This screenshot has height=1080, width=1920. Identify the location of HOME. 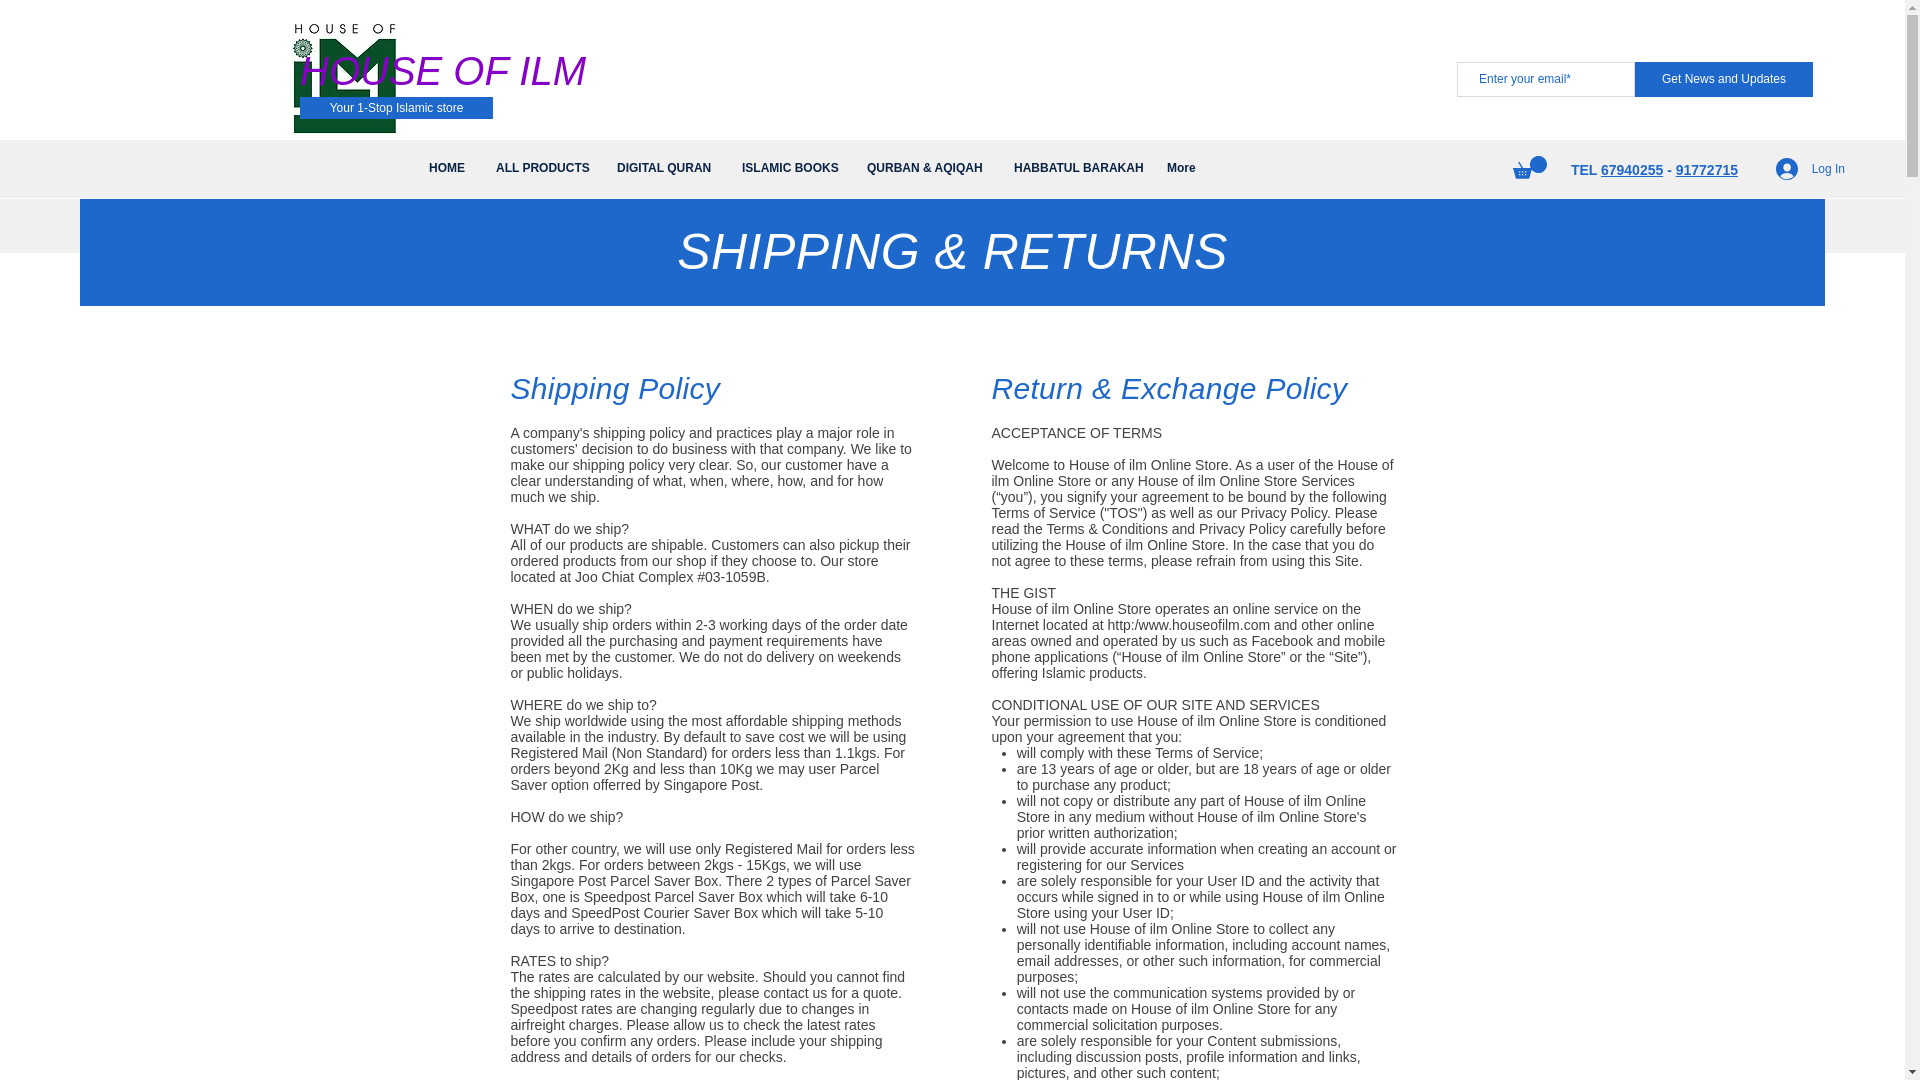
(448, 168).